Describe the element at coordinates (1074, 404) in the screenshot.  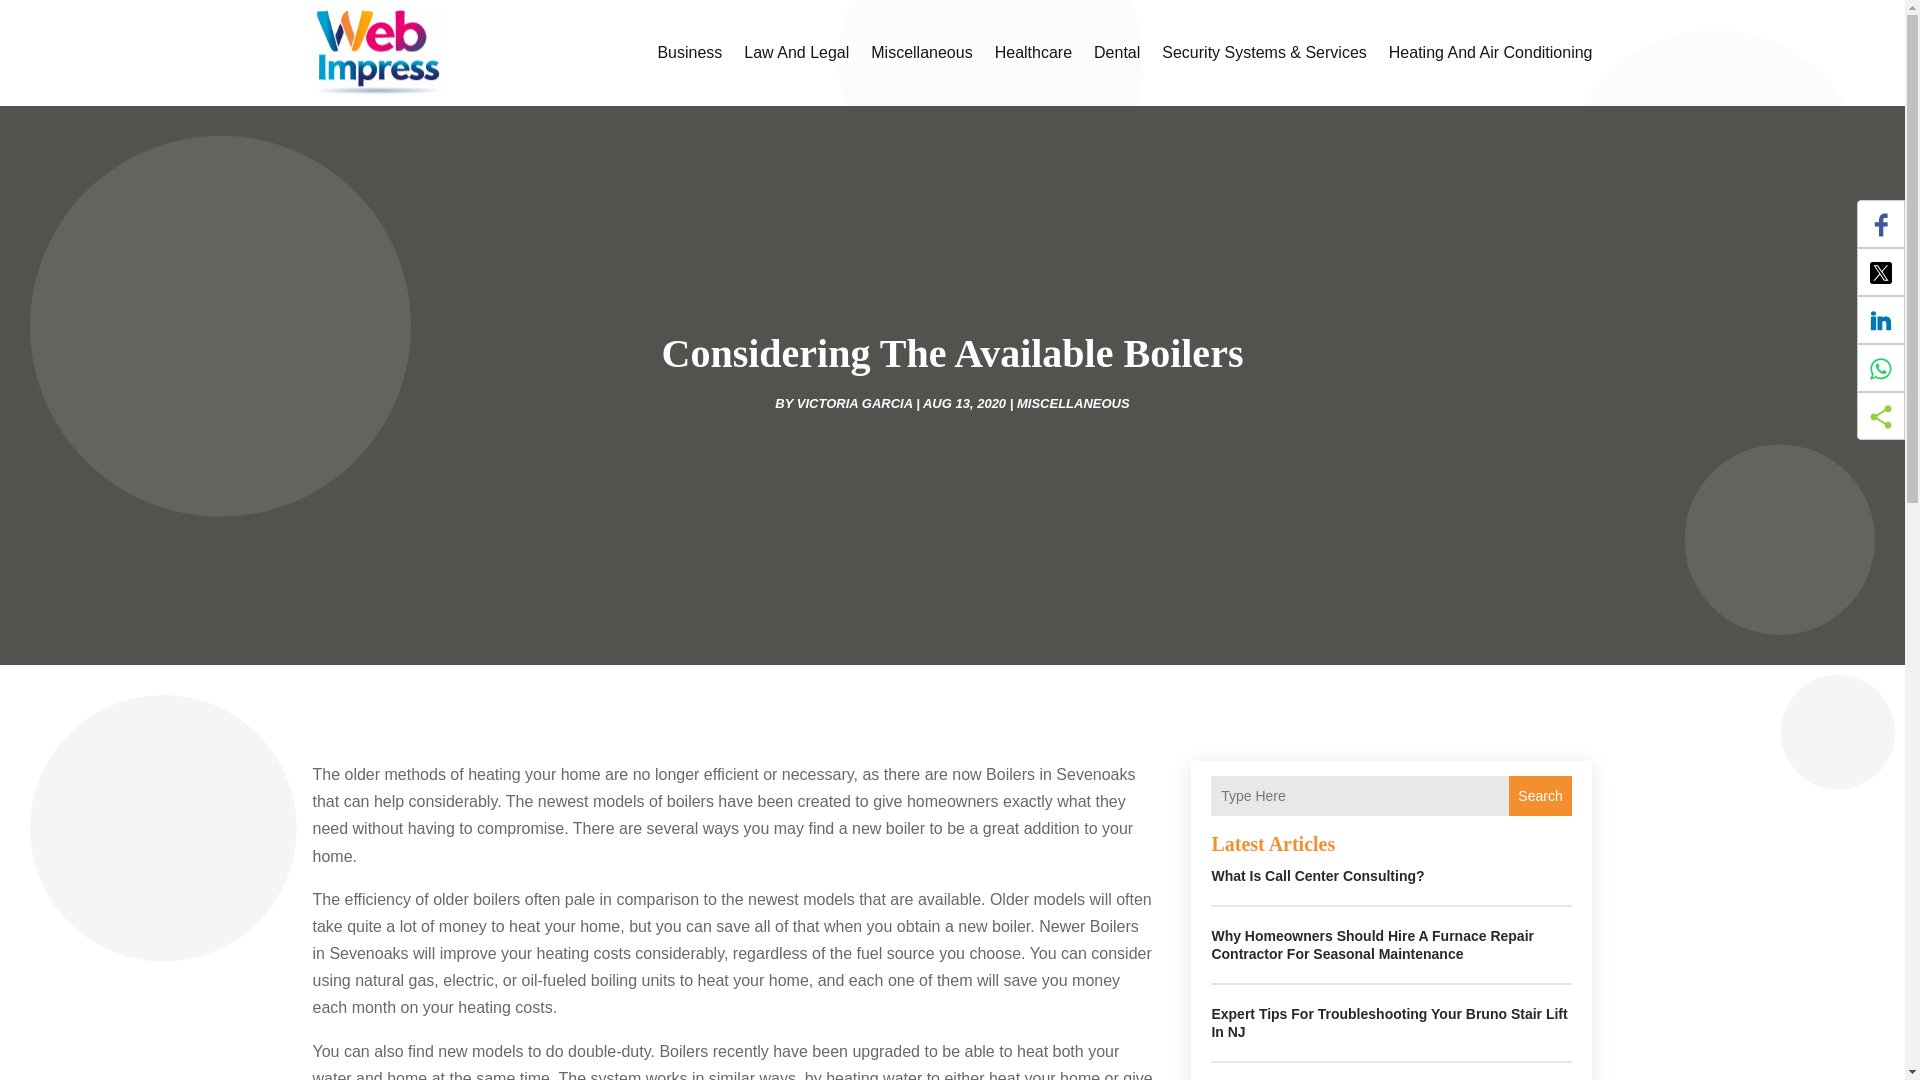
I see `MISCELLANEOUS` at that location.